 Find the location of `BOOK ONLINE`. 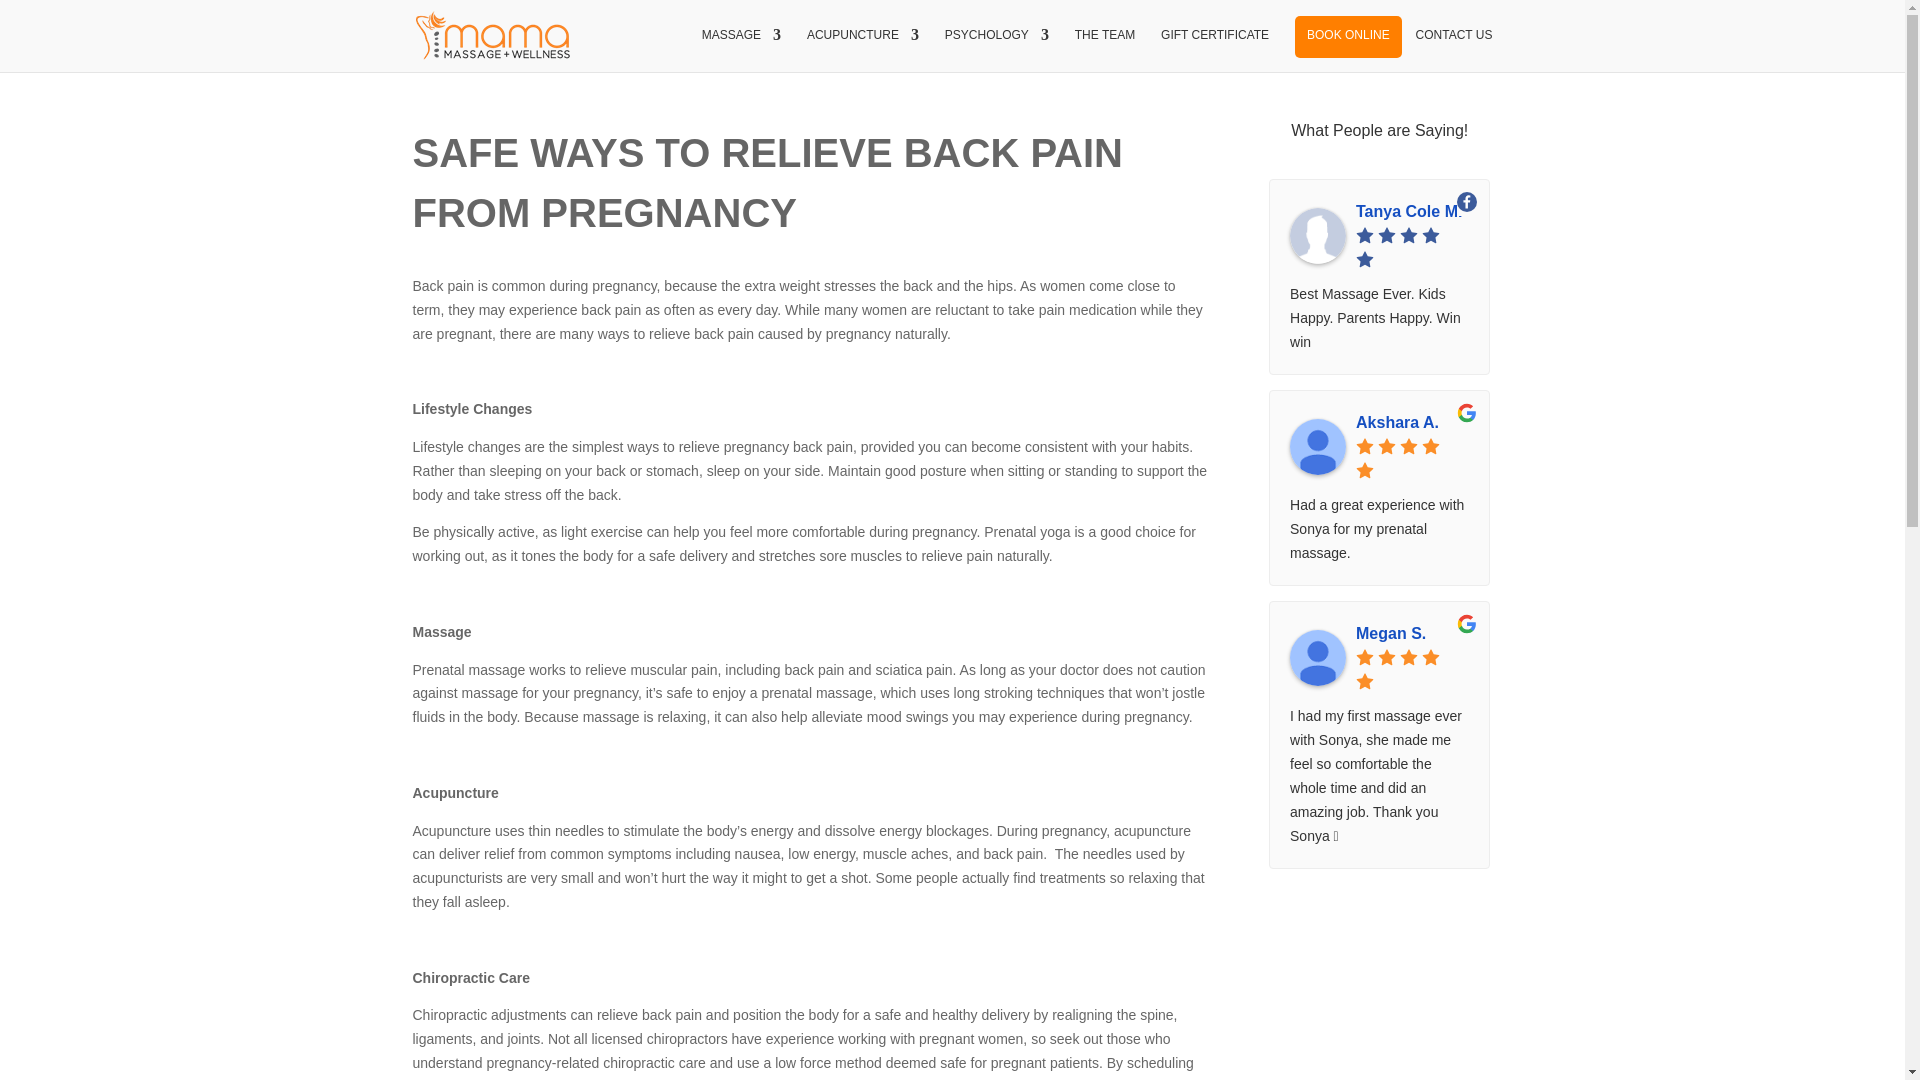

BOOK ONLINE is located at coordinates (1348, 50).